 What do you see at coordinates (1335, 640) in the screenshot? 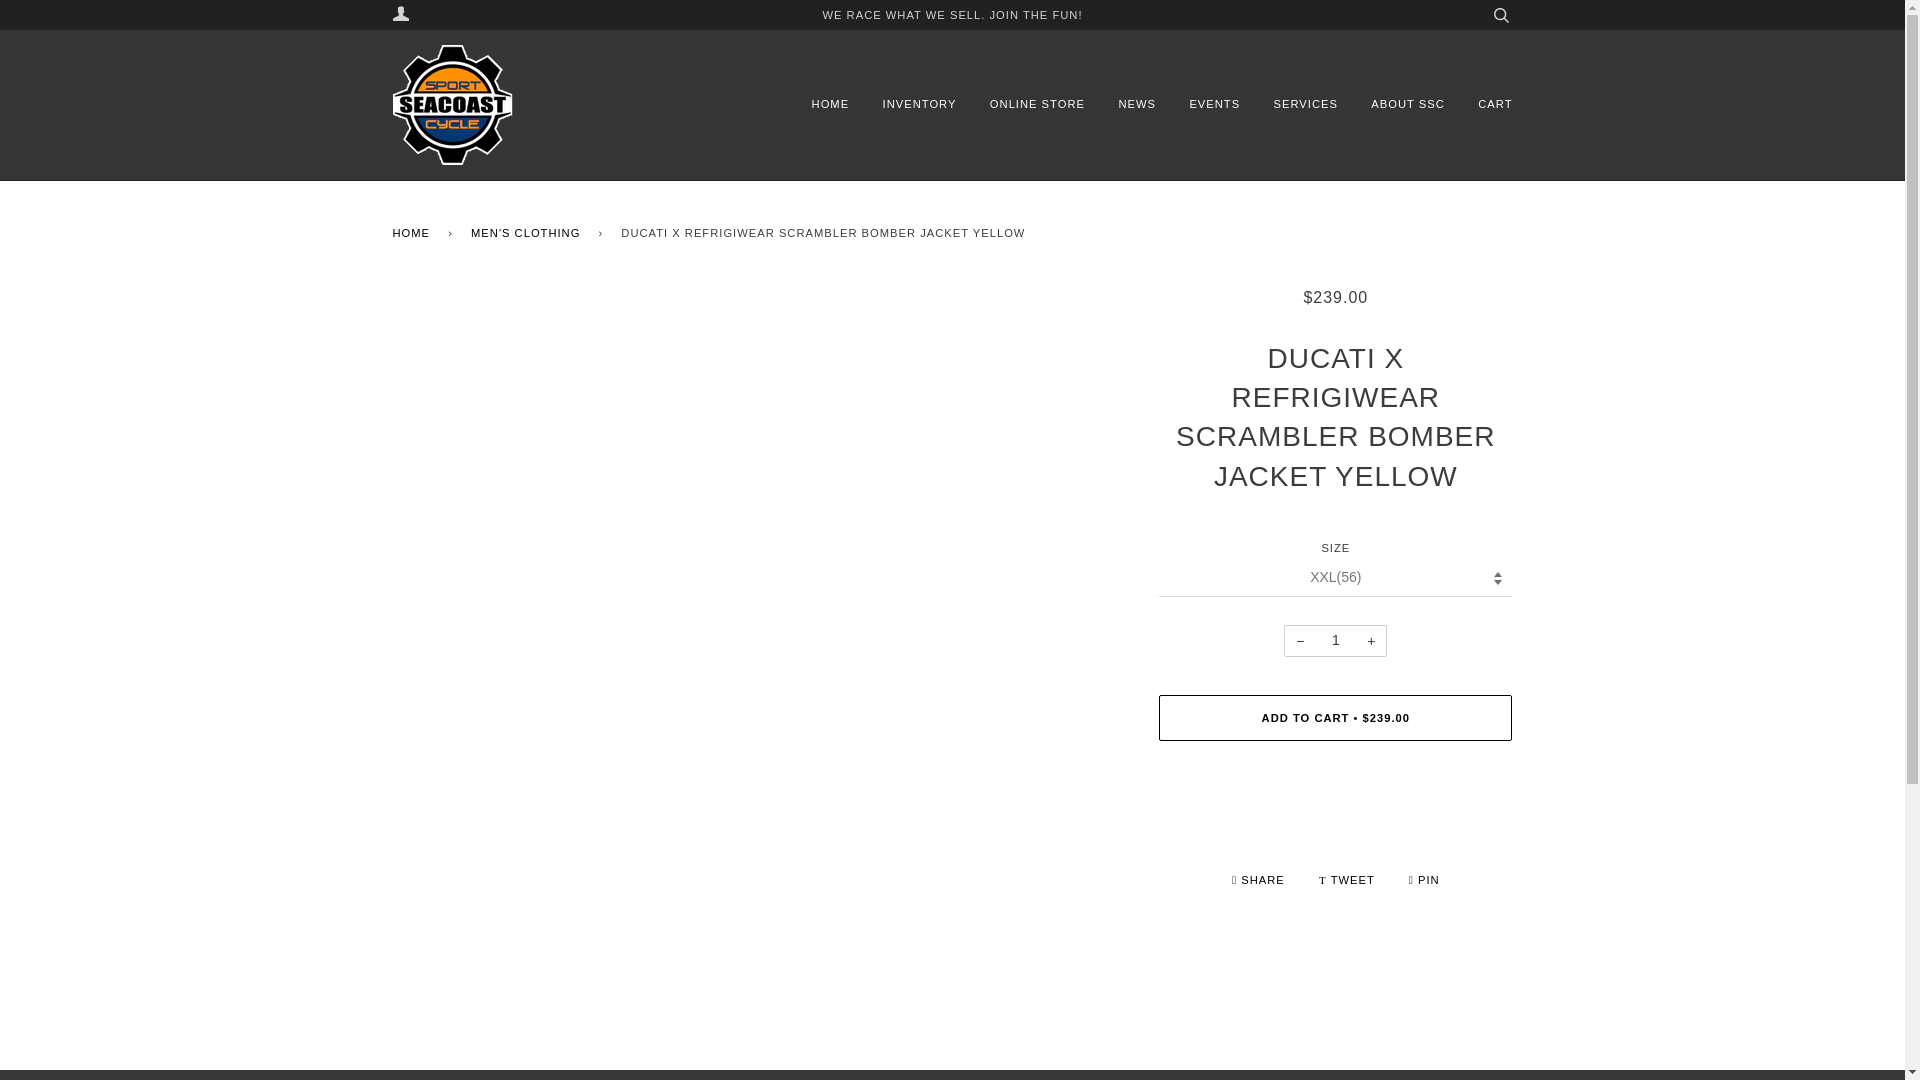
I see `1` at bounding box center [1335, 640].